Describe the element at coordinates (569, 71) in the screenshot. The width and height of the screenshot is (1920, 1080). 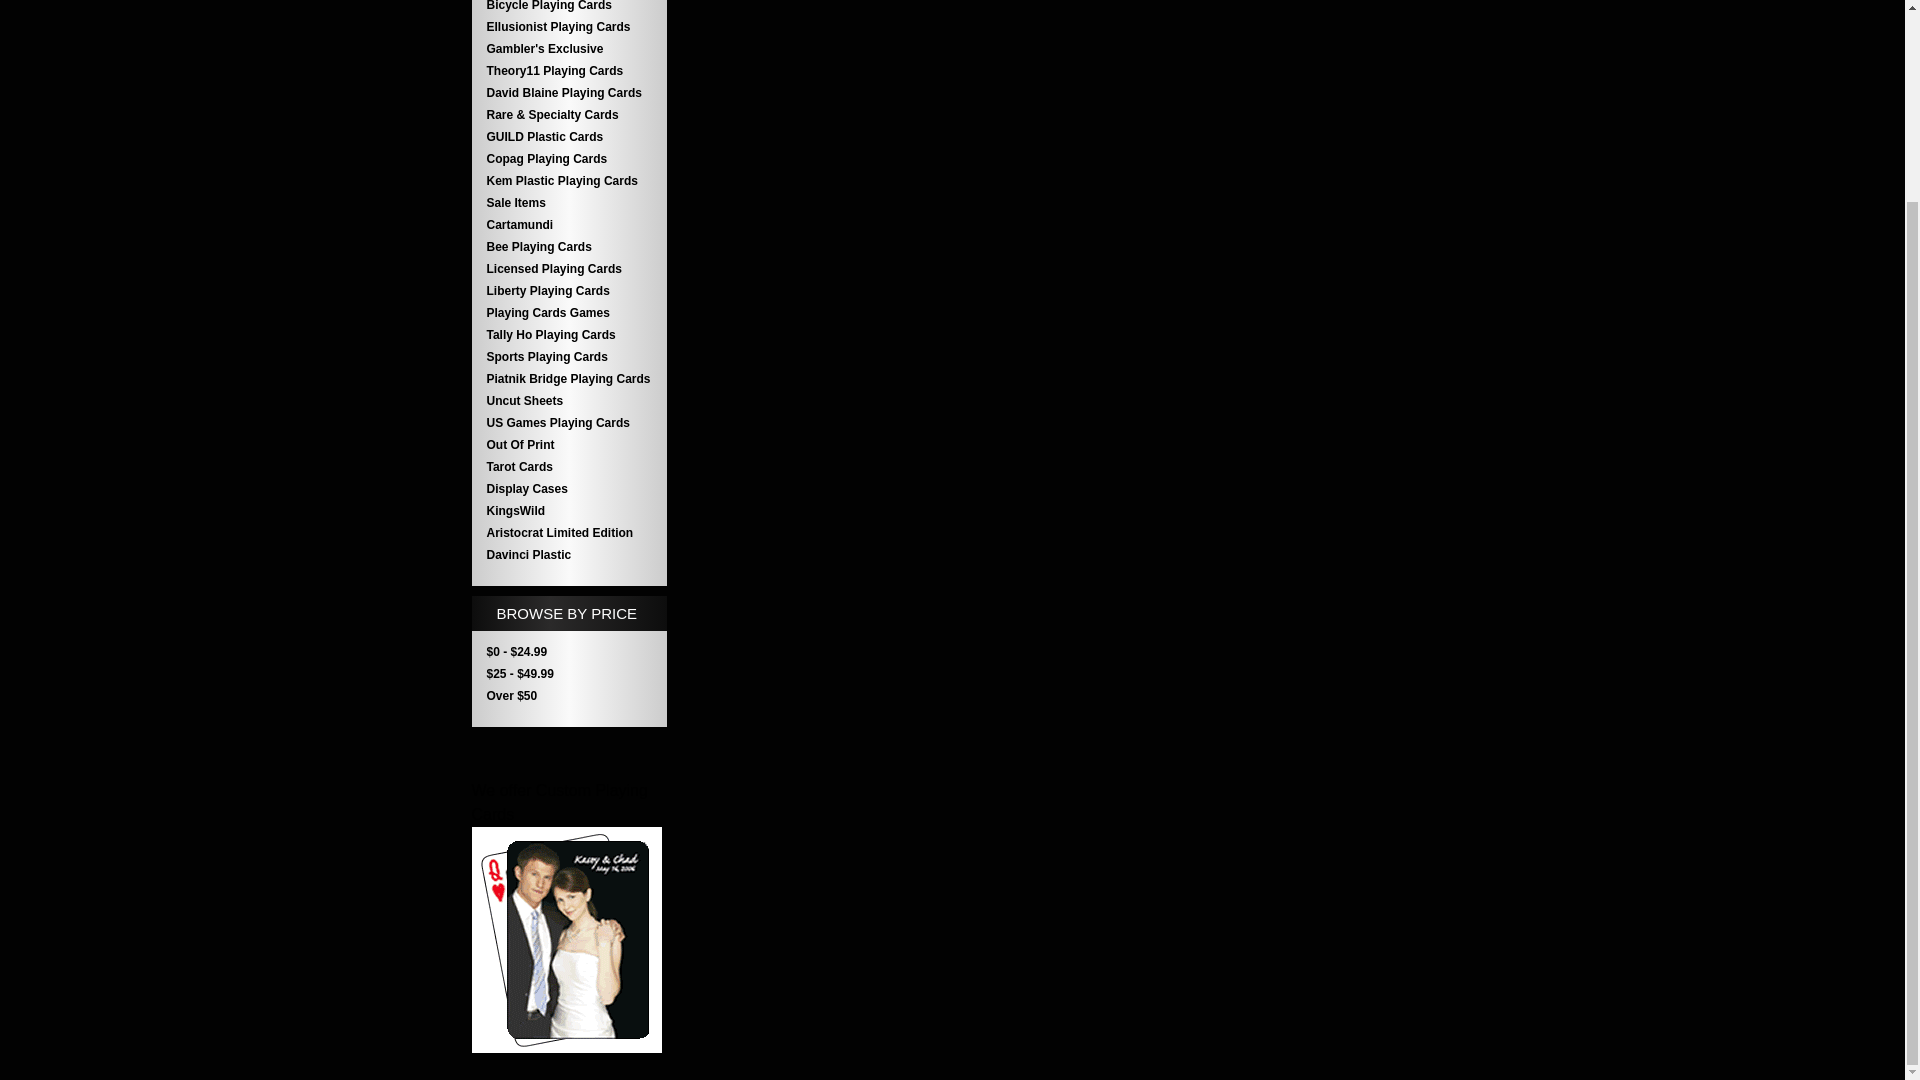
I see `Theory11 Playing Cards` at that location.